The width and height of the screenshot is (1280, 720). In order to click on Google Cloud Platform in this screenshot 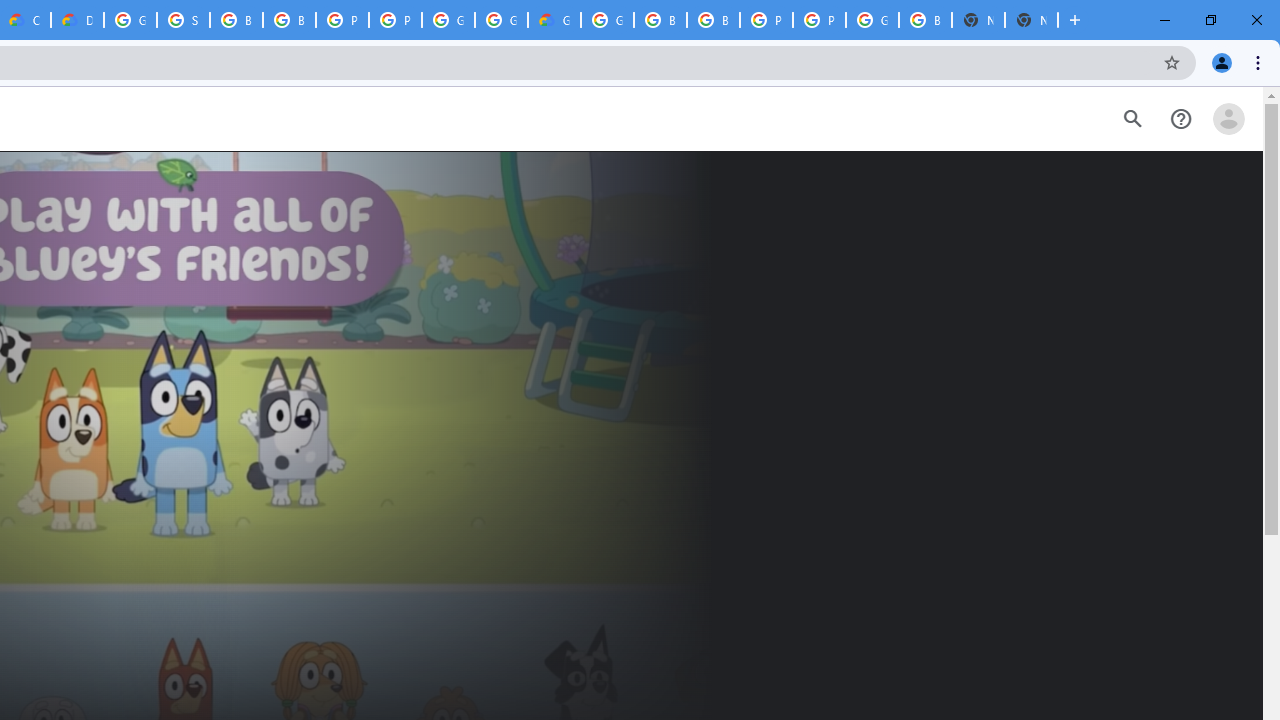, I will do `click(872, 20)`.